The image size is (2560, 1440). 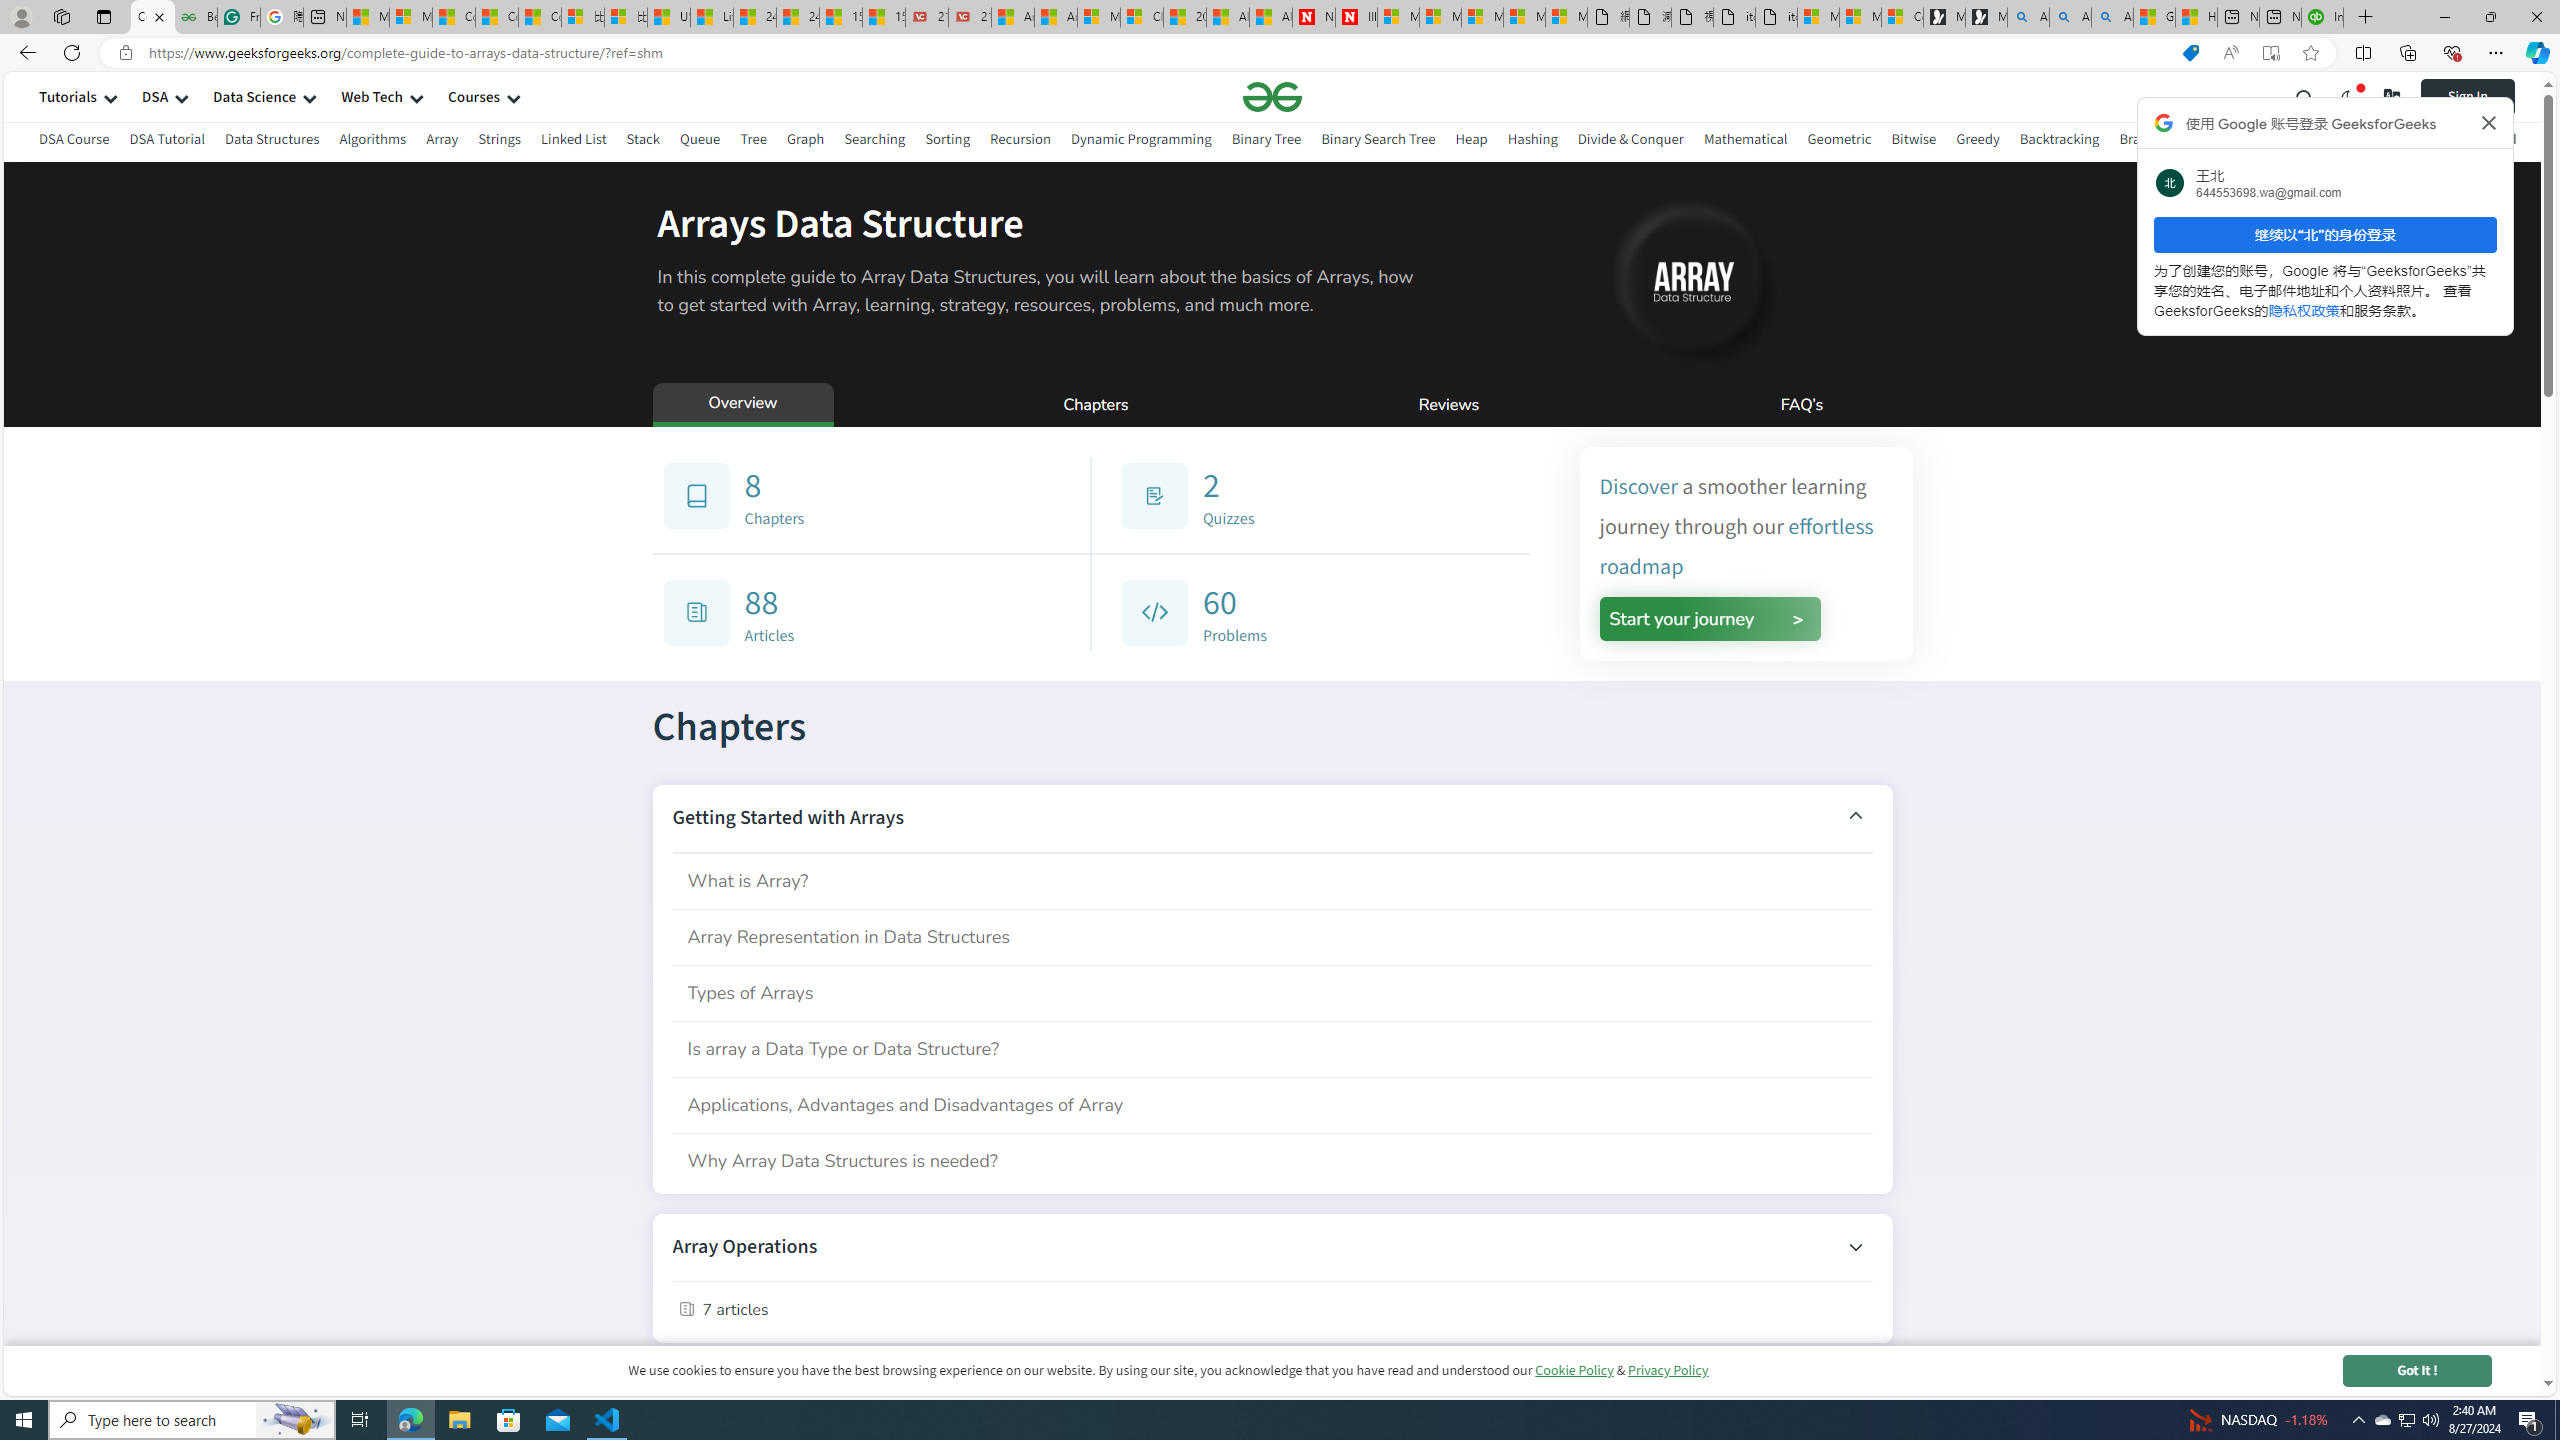 I want to click on Newsweek - News, Analysis, Politics, Business, Technology, so click(x=1314, y=17).